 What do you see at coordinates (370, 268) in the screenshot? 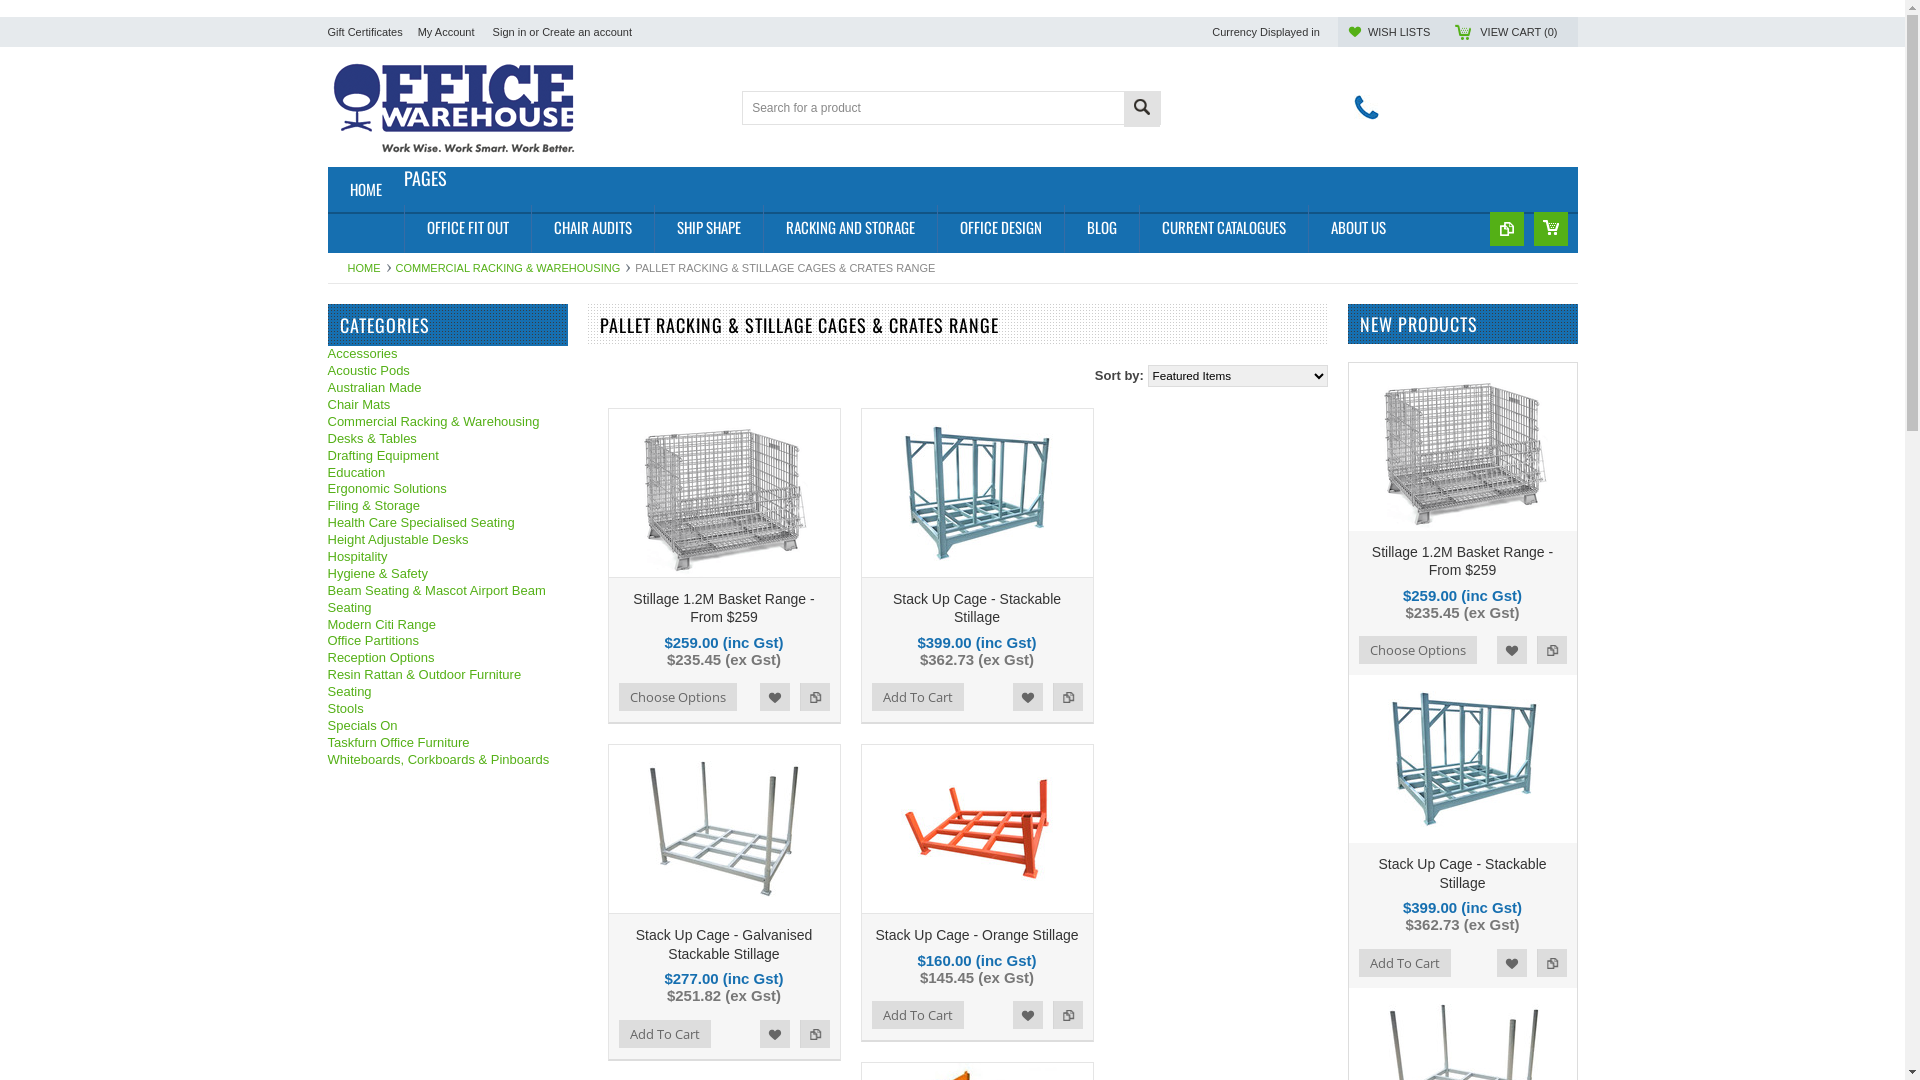
I see `HOME` at bounding box center [370, 268].